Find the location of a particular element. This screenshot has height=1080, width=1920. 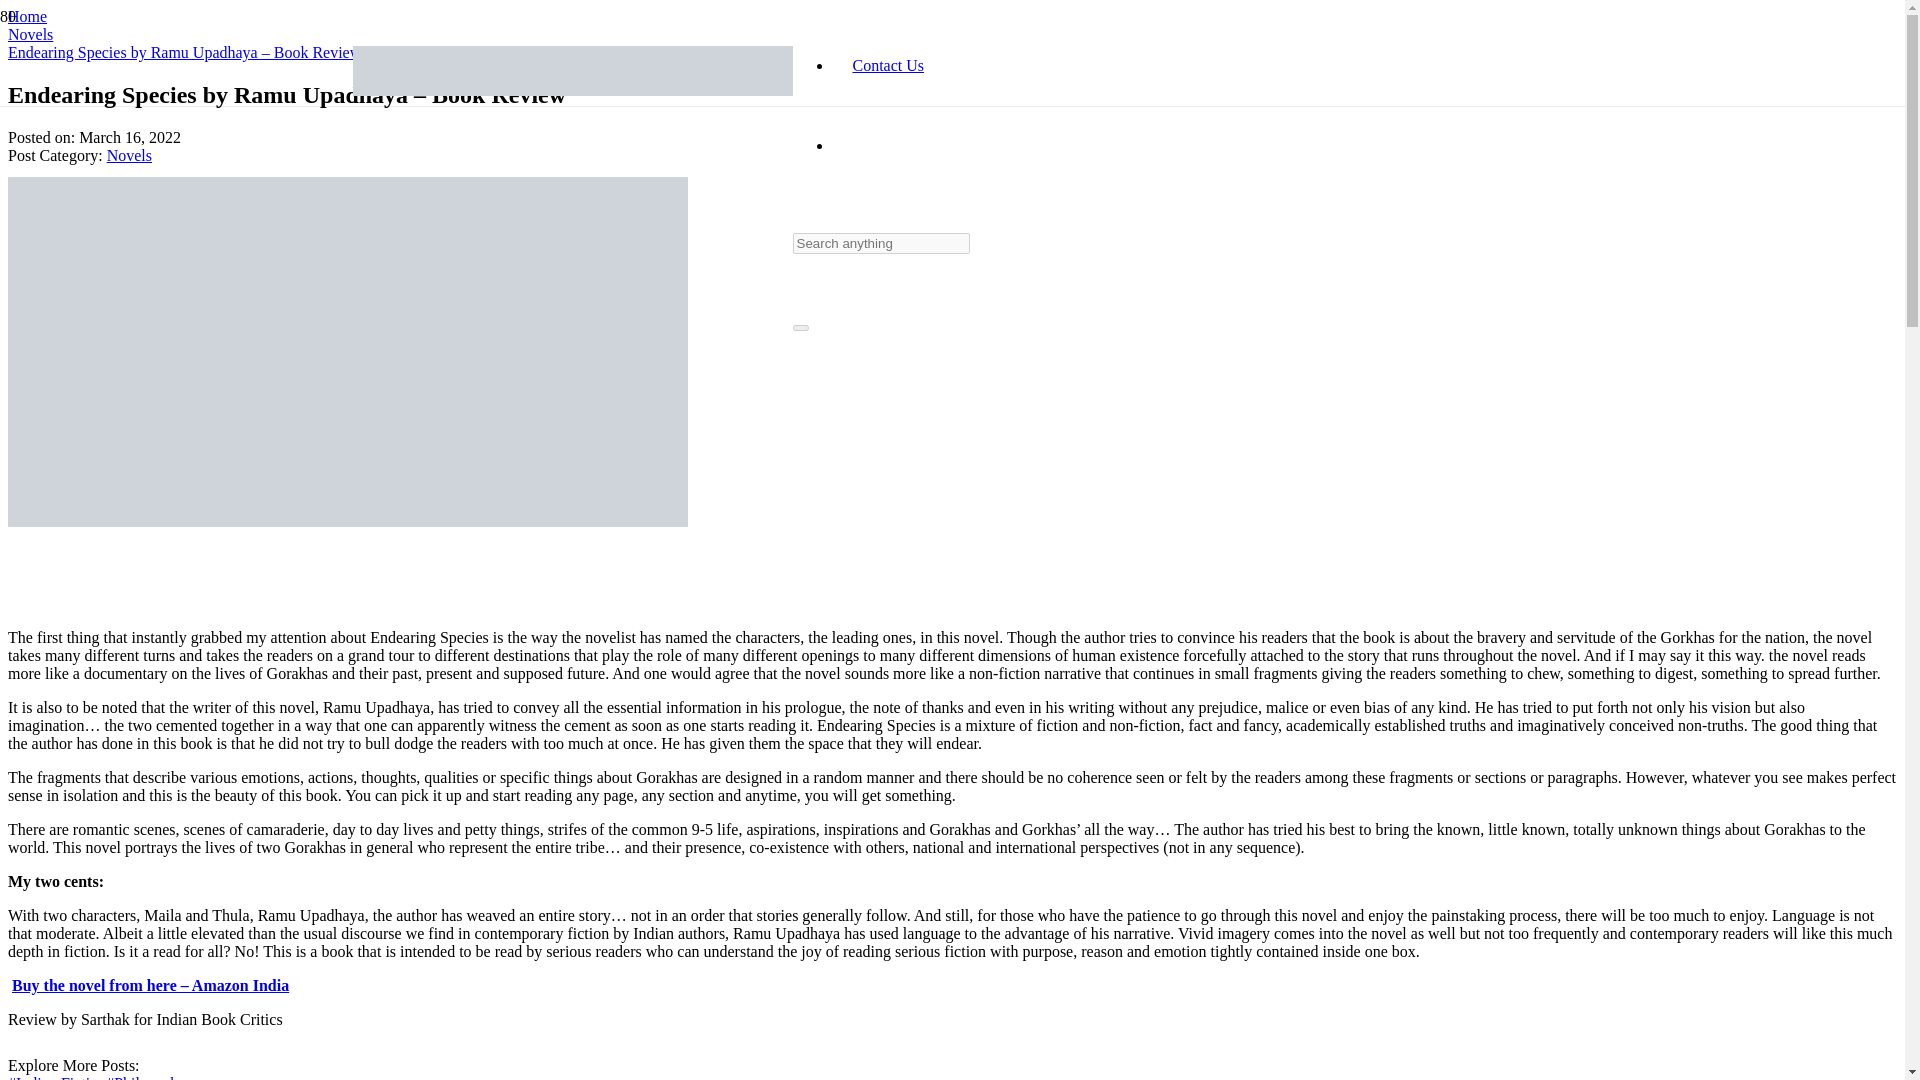

Novels is located at coordinates (30, 34).